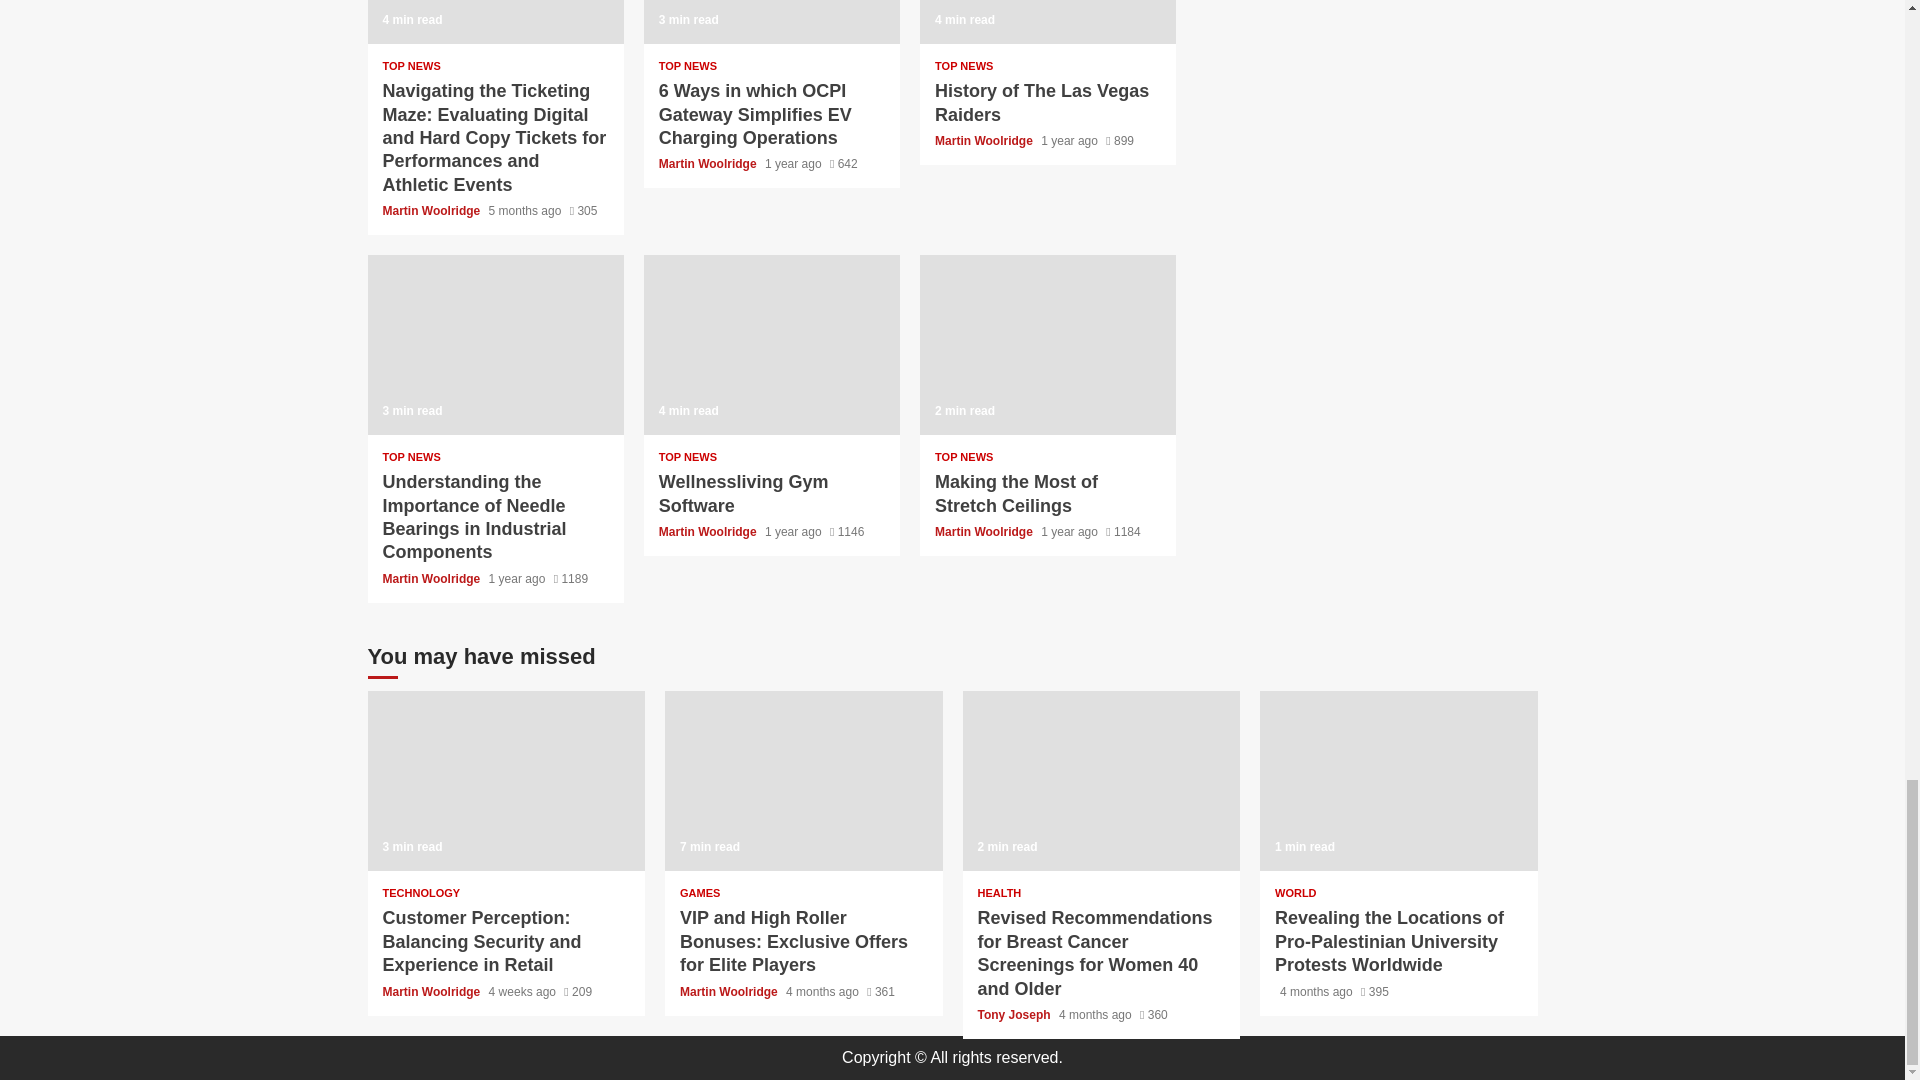 This screenshot has width=1920, height=1080. I want to click on Martin Woolridge, so click(432, 211).